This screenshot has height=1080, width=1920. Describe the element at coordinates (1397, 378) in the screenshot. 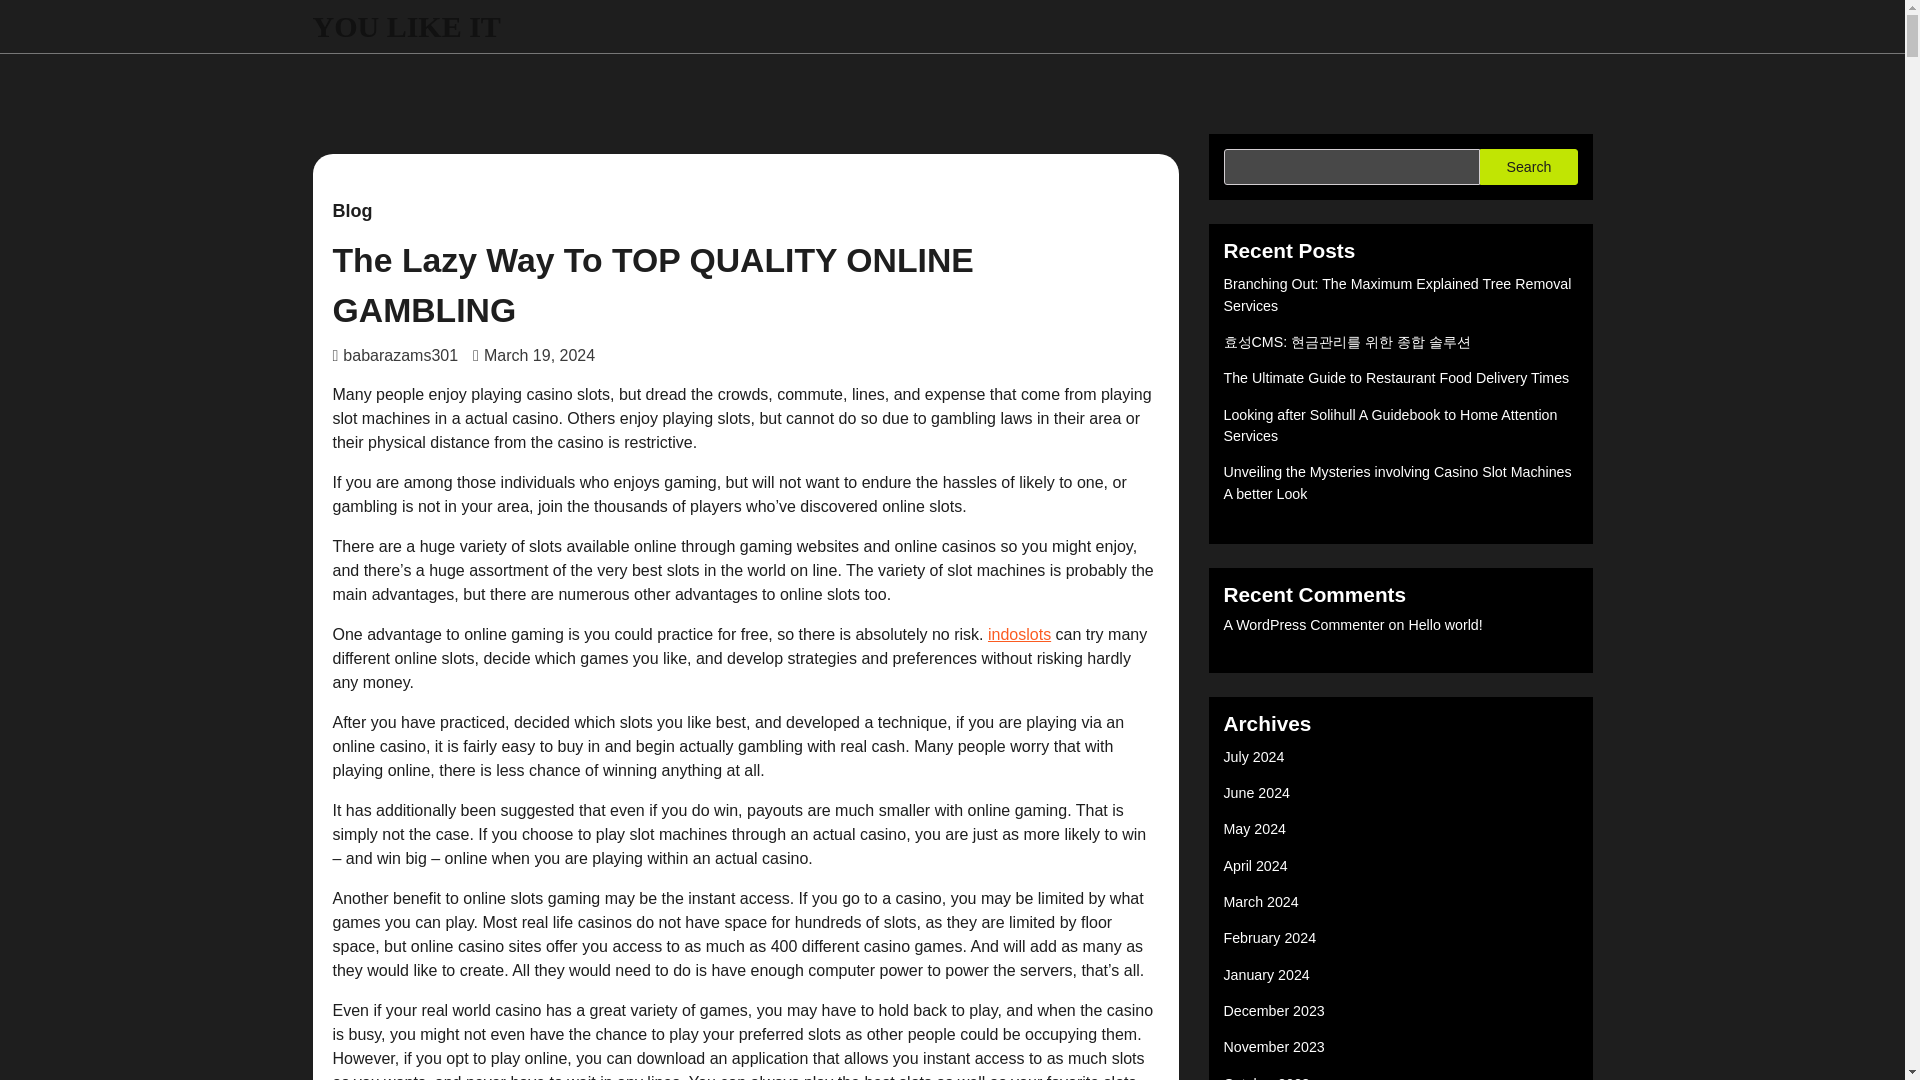

I see `The Ultimate Guide to Restaurant Food Delivery Times` at that location.